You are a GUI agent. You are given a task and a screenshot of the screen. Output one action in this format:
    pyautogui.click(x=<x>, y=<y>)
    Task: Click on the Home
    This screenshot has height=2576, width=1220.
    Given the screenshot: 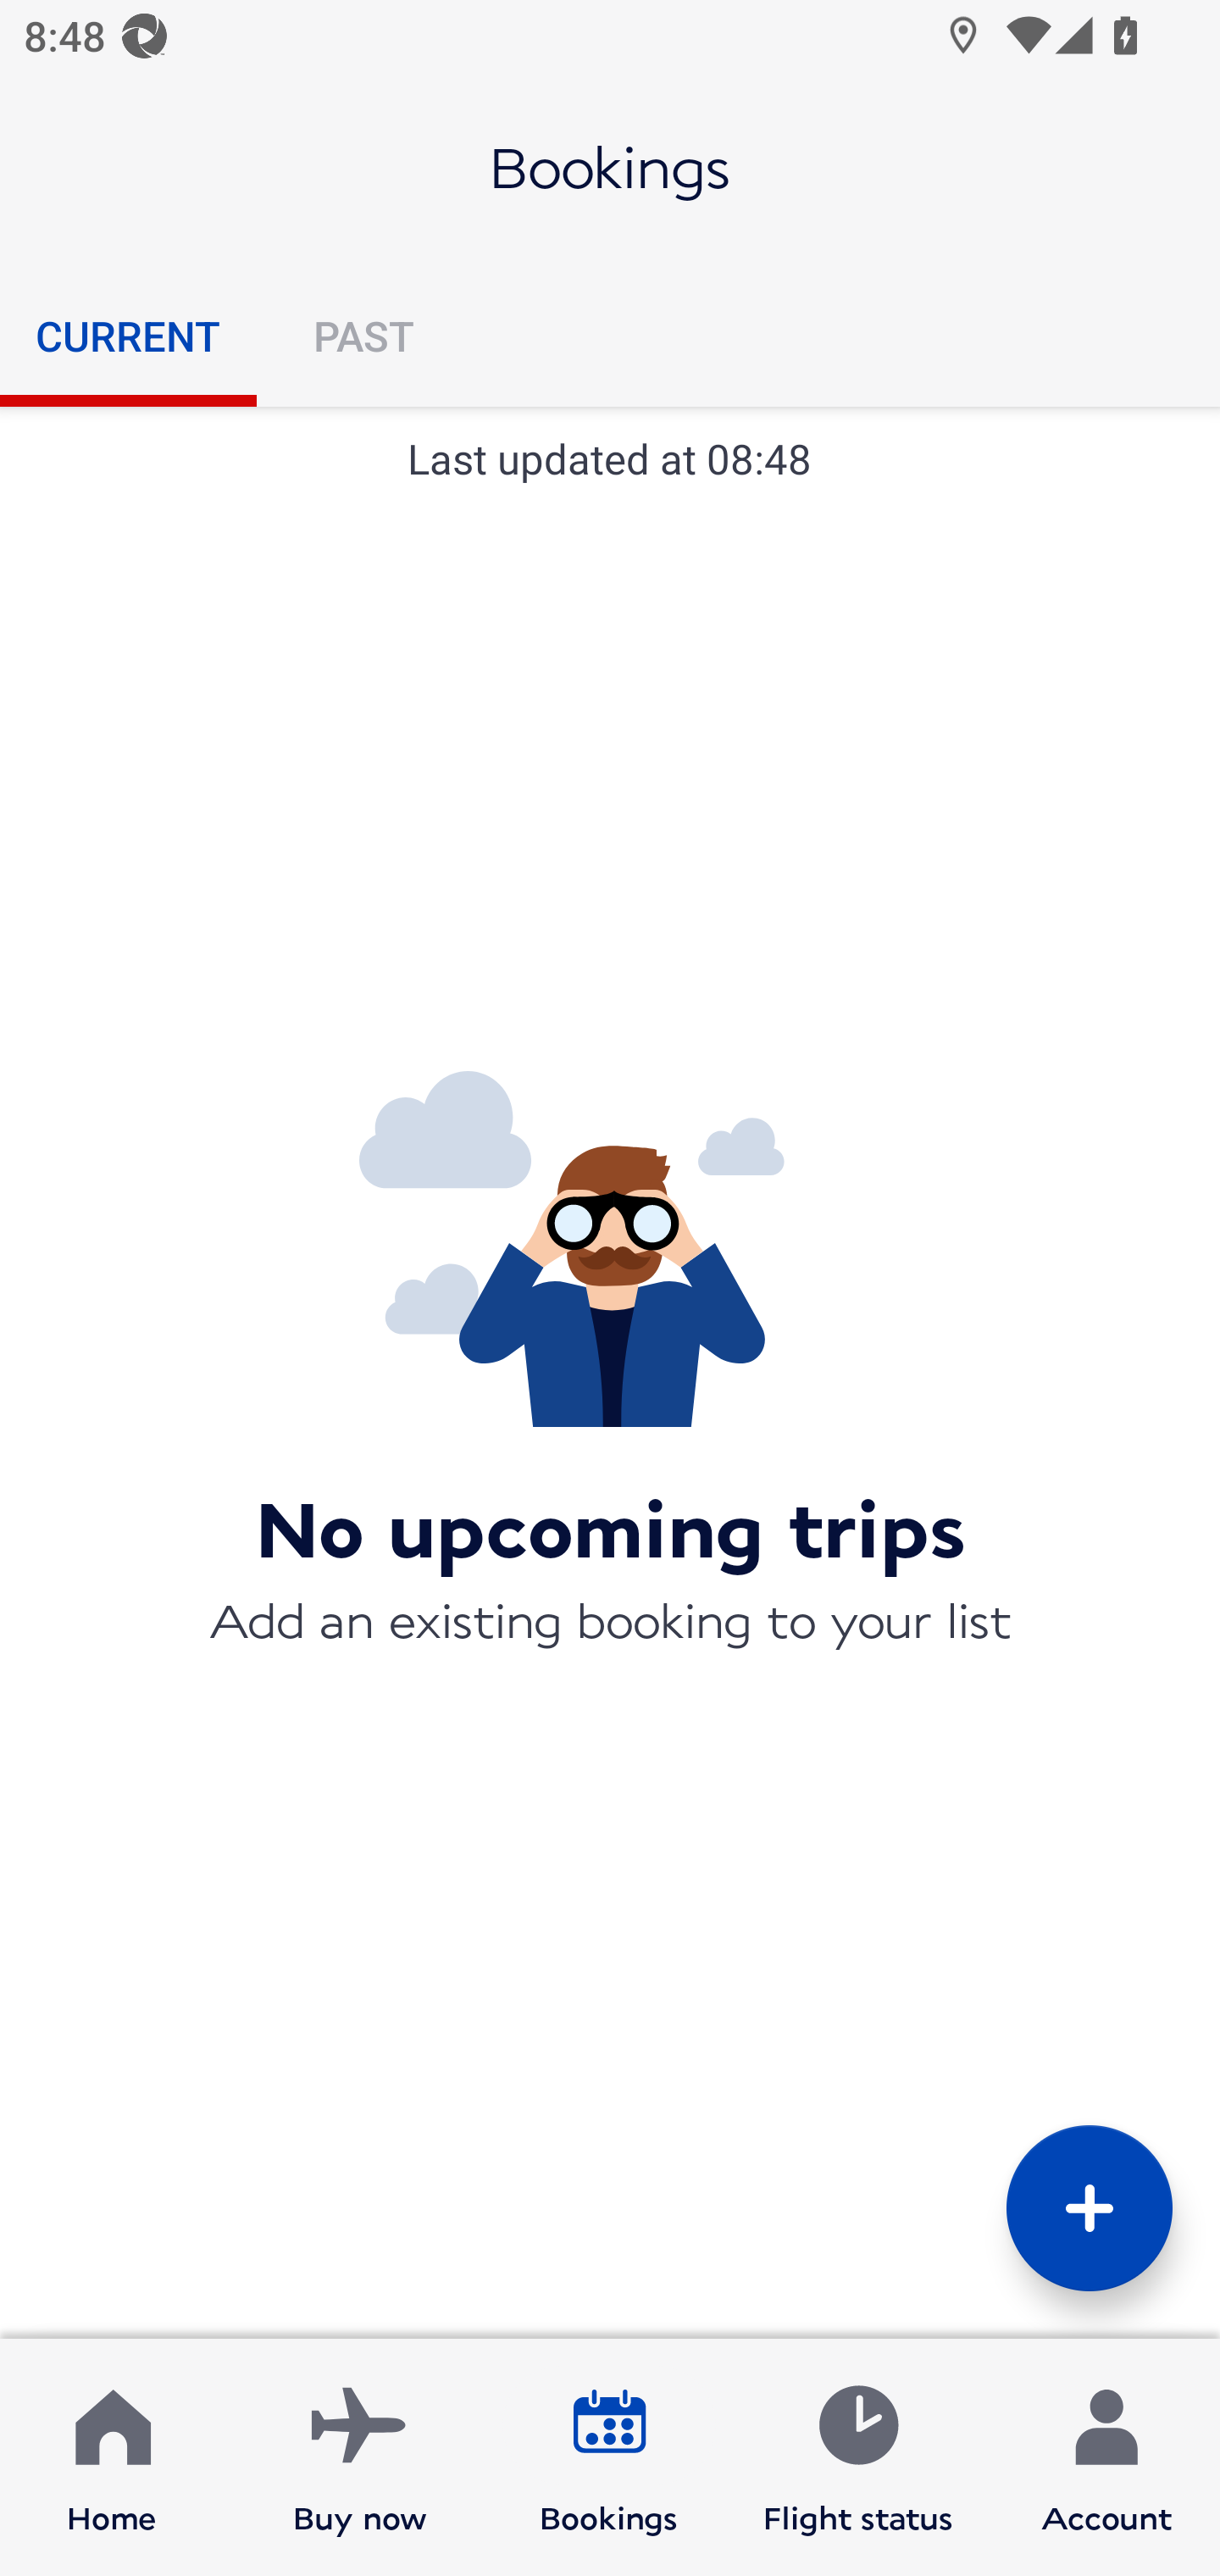 What is the action you would take?
    pyautogui.click(x=112, y=2457)
    